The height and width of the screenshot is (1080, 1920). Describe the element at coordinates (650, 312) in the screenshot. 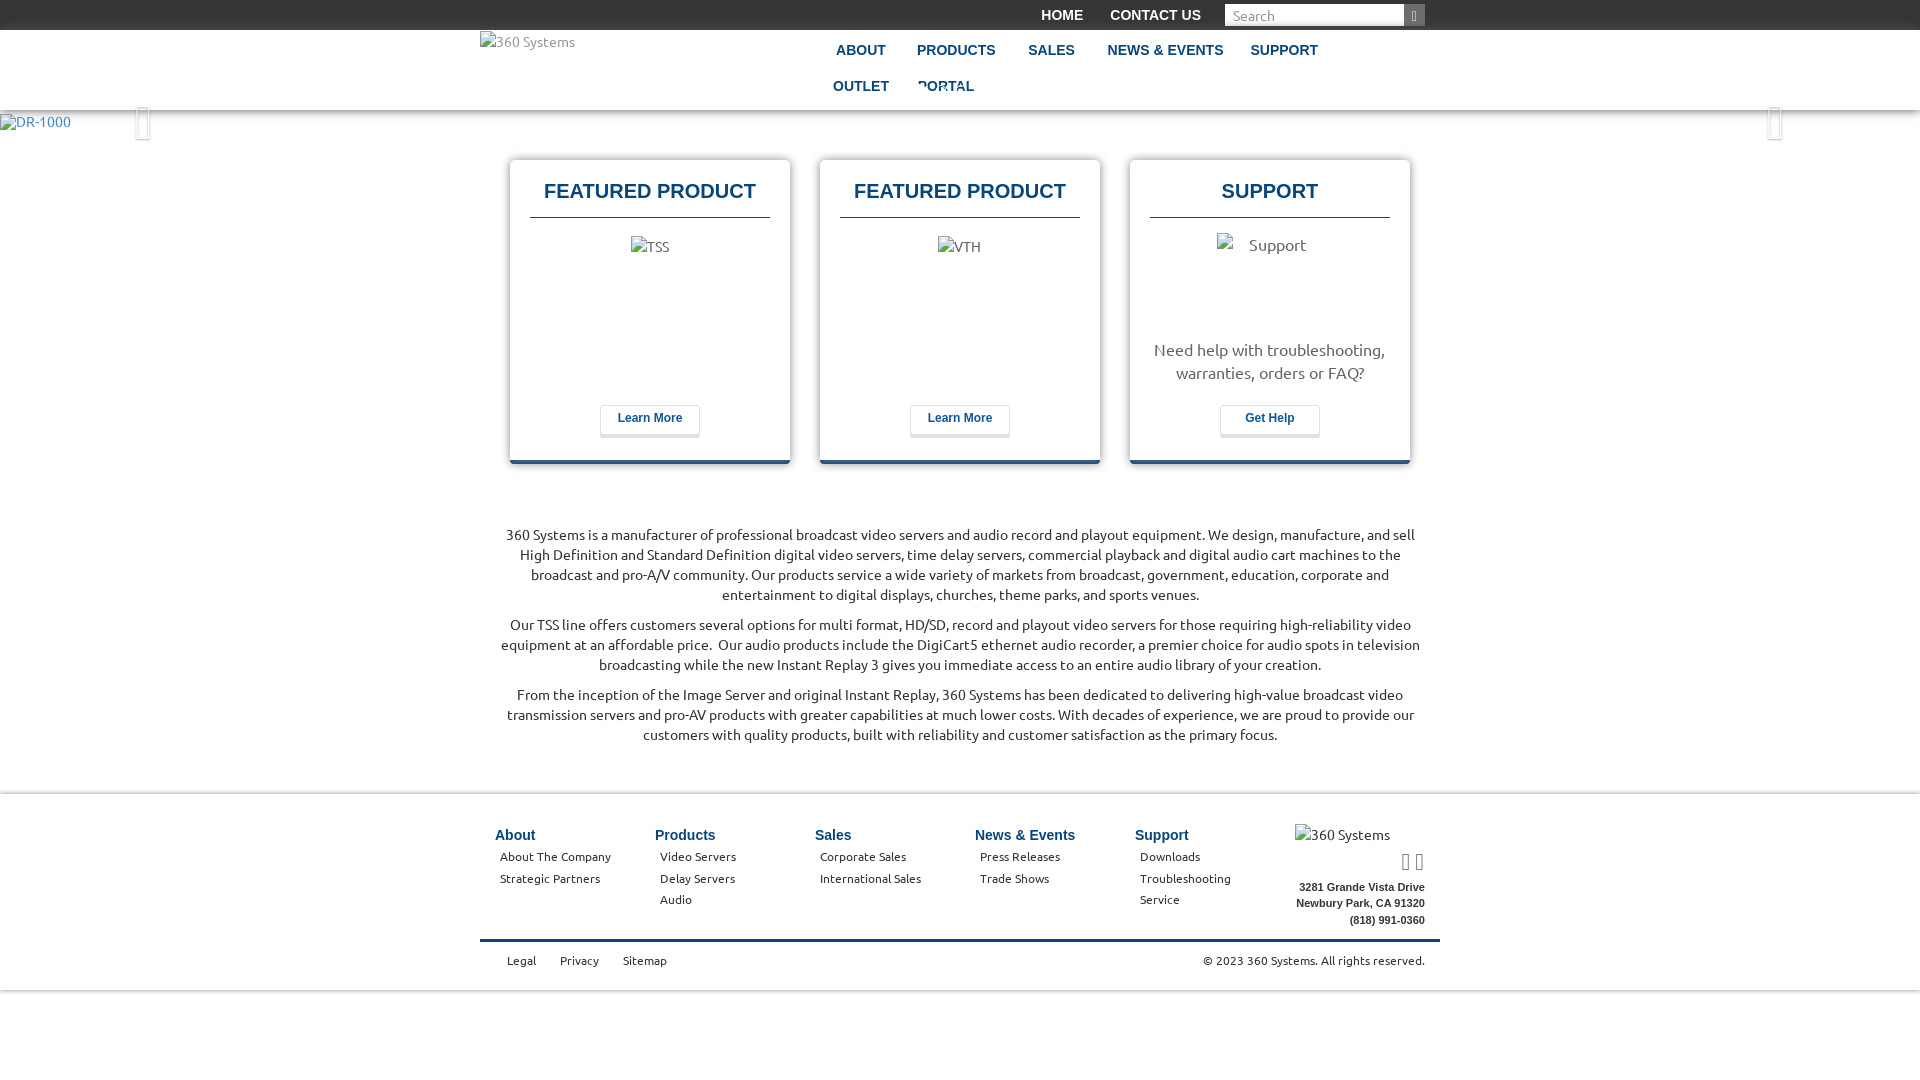

I see `FEATURED PRODUCT
Learn More
 ` at that location.